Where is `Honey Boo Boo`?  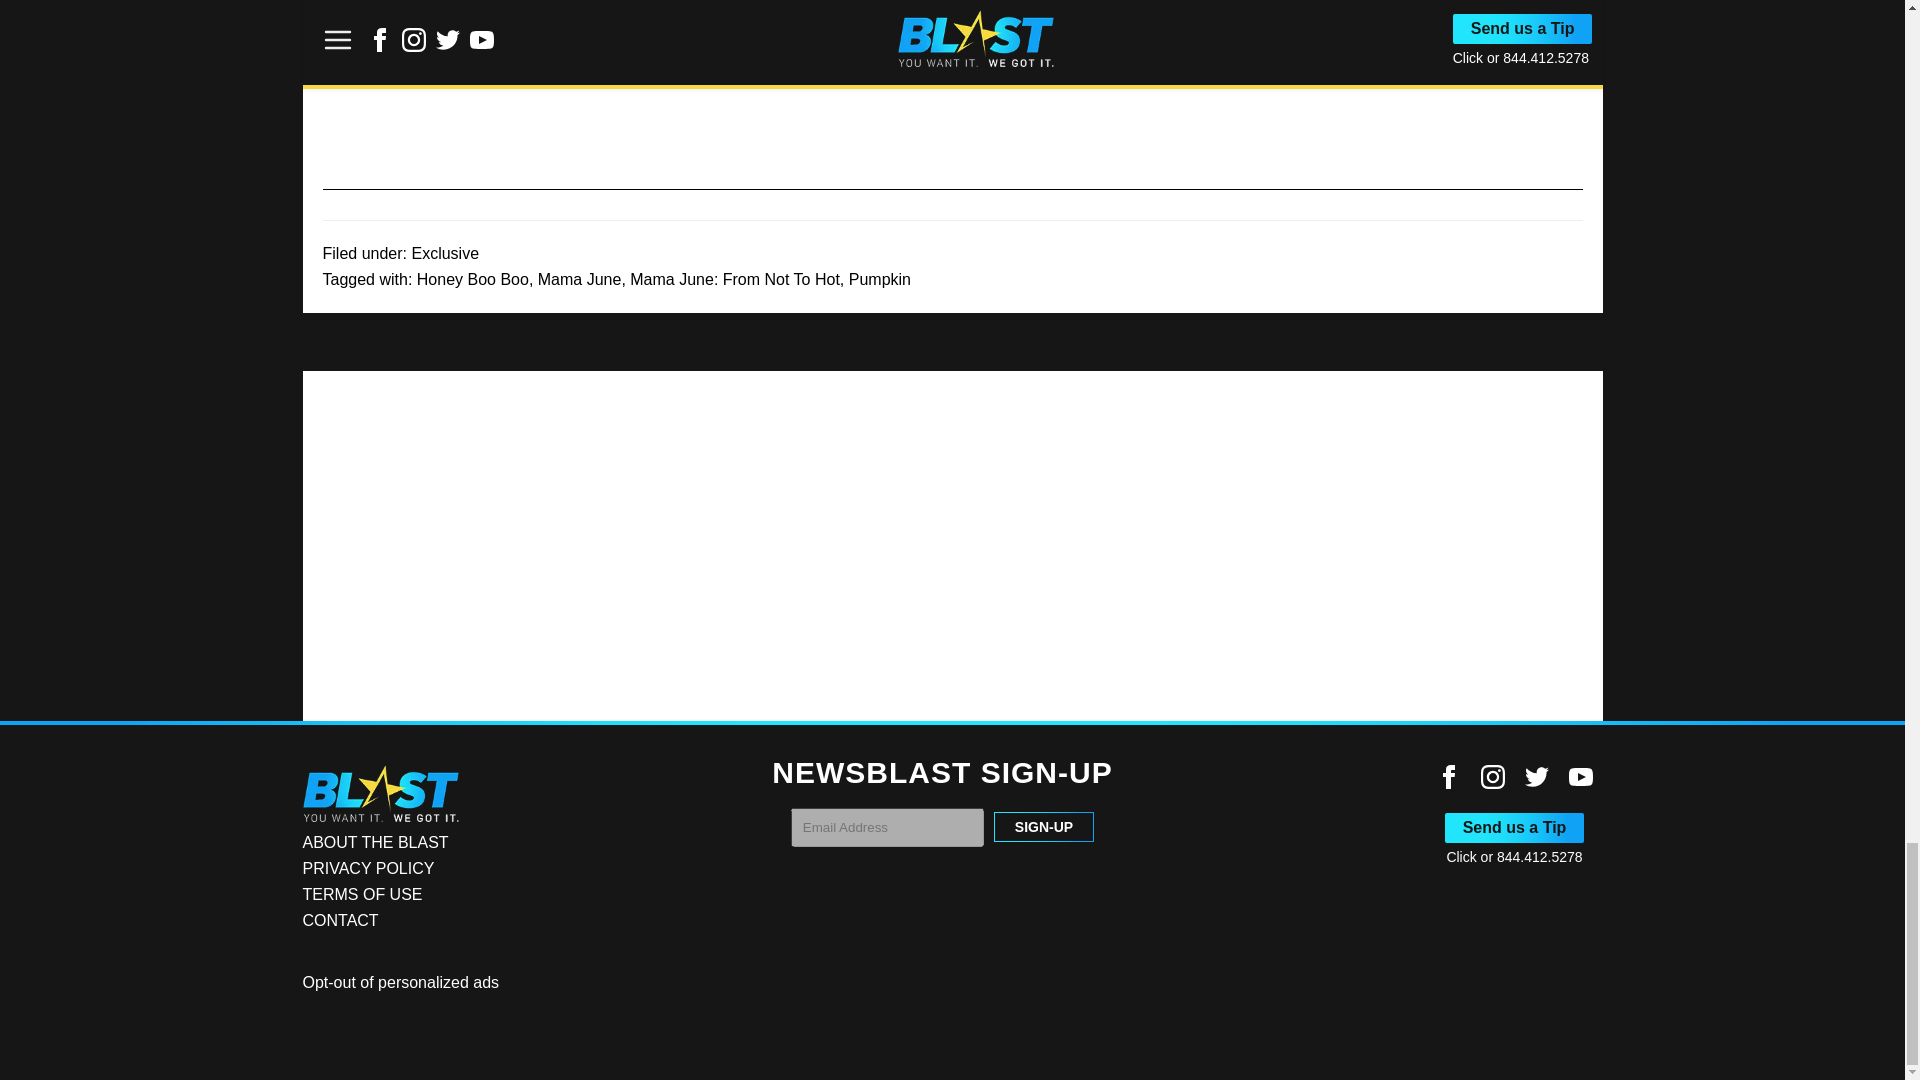
Honey Boo Boo is located at coordinates (472, 280).